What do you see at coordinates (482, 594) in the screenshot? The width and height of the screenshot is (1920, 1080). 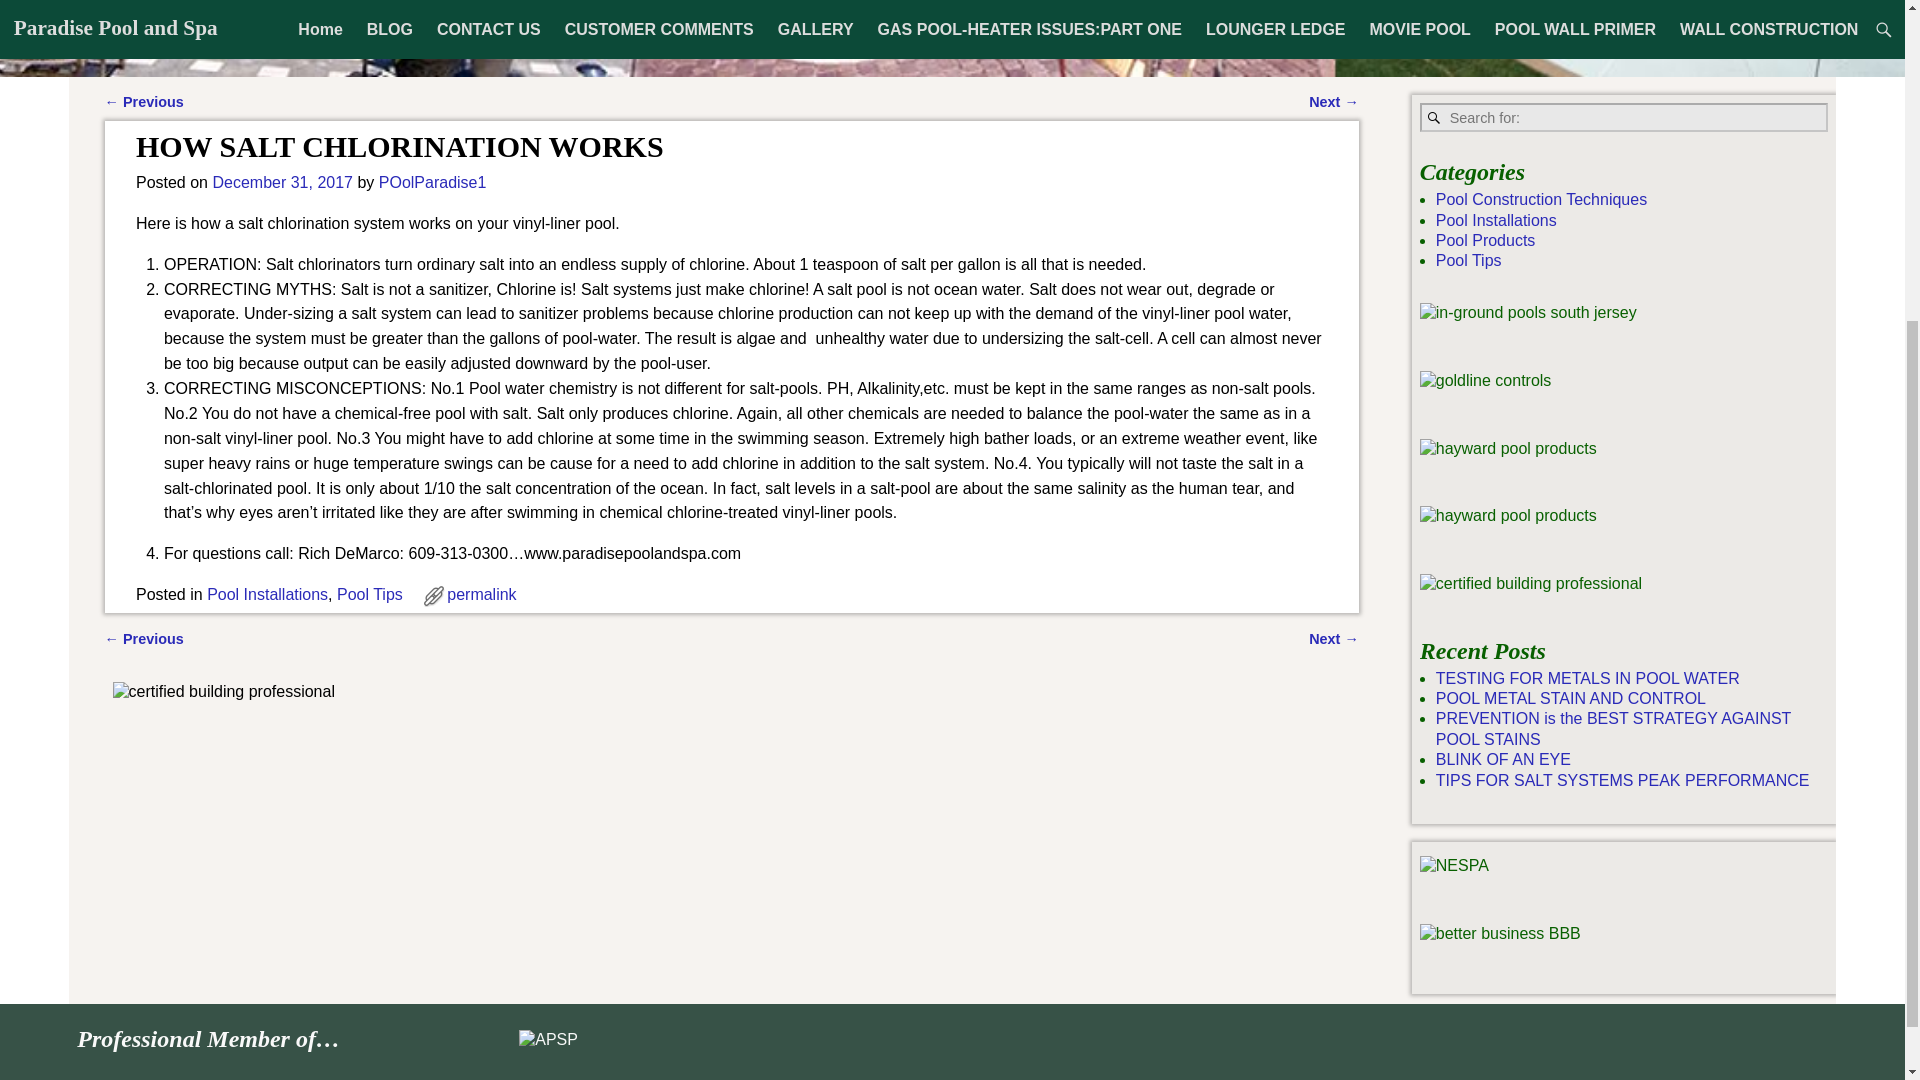 I see `permalink` at bounding box center [482, 594].